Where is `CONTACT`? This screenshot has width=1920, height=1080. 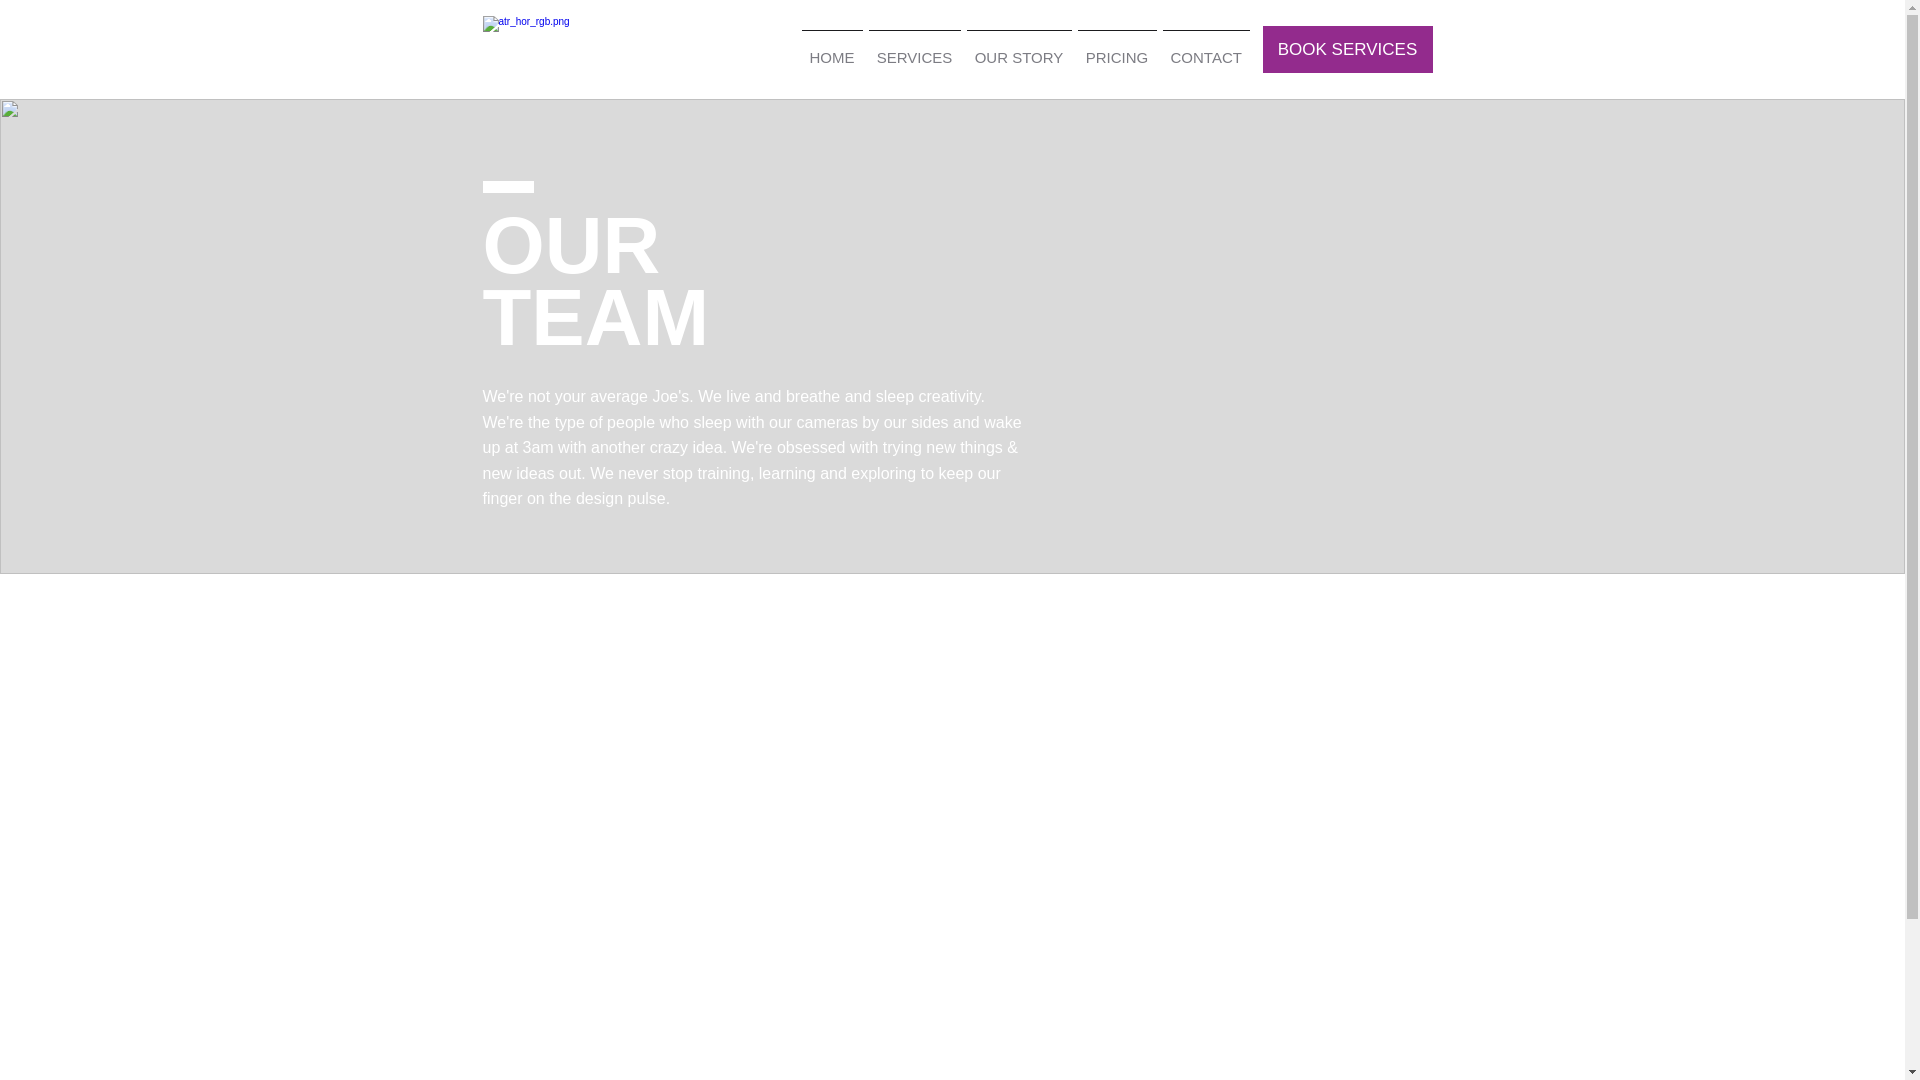 CONTACT is located at coordinates (1206, 49).